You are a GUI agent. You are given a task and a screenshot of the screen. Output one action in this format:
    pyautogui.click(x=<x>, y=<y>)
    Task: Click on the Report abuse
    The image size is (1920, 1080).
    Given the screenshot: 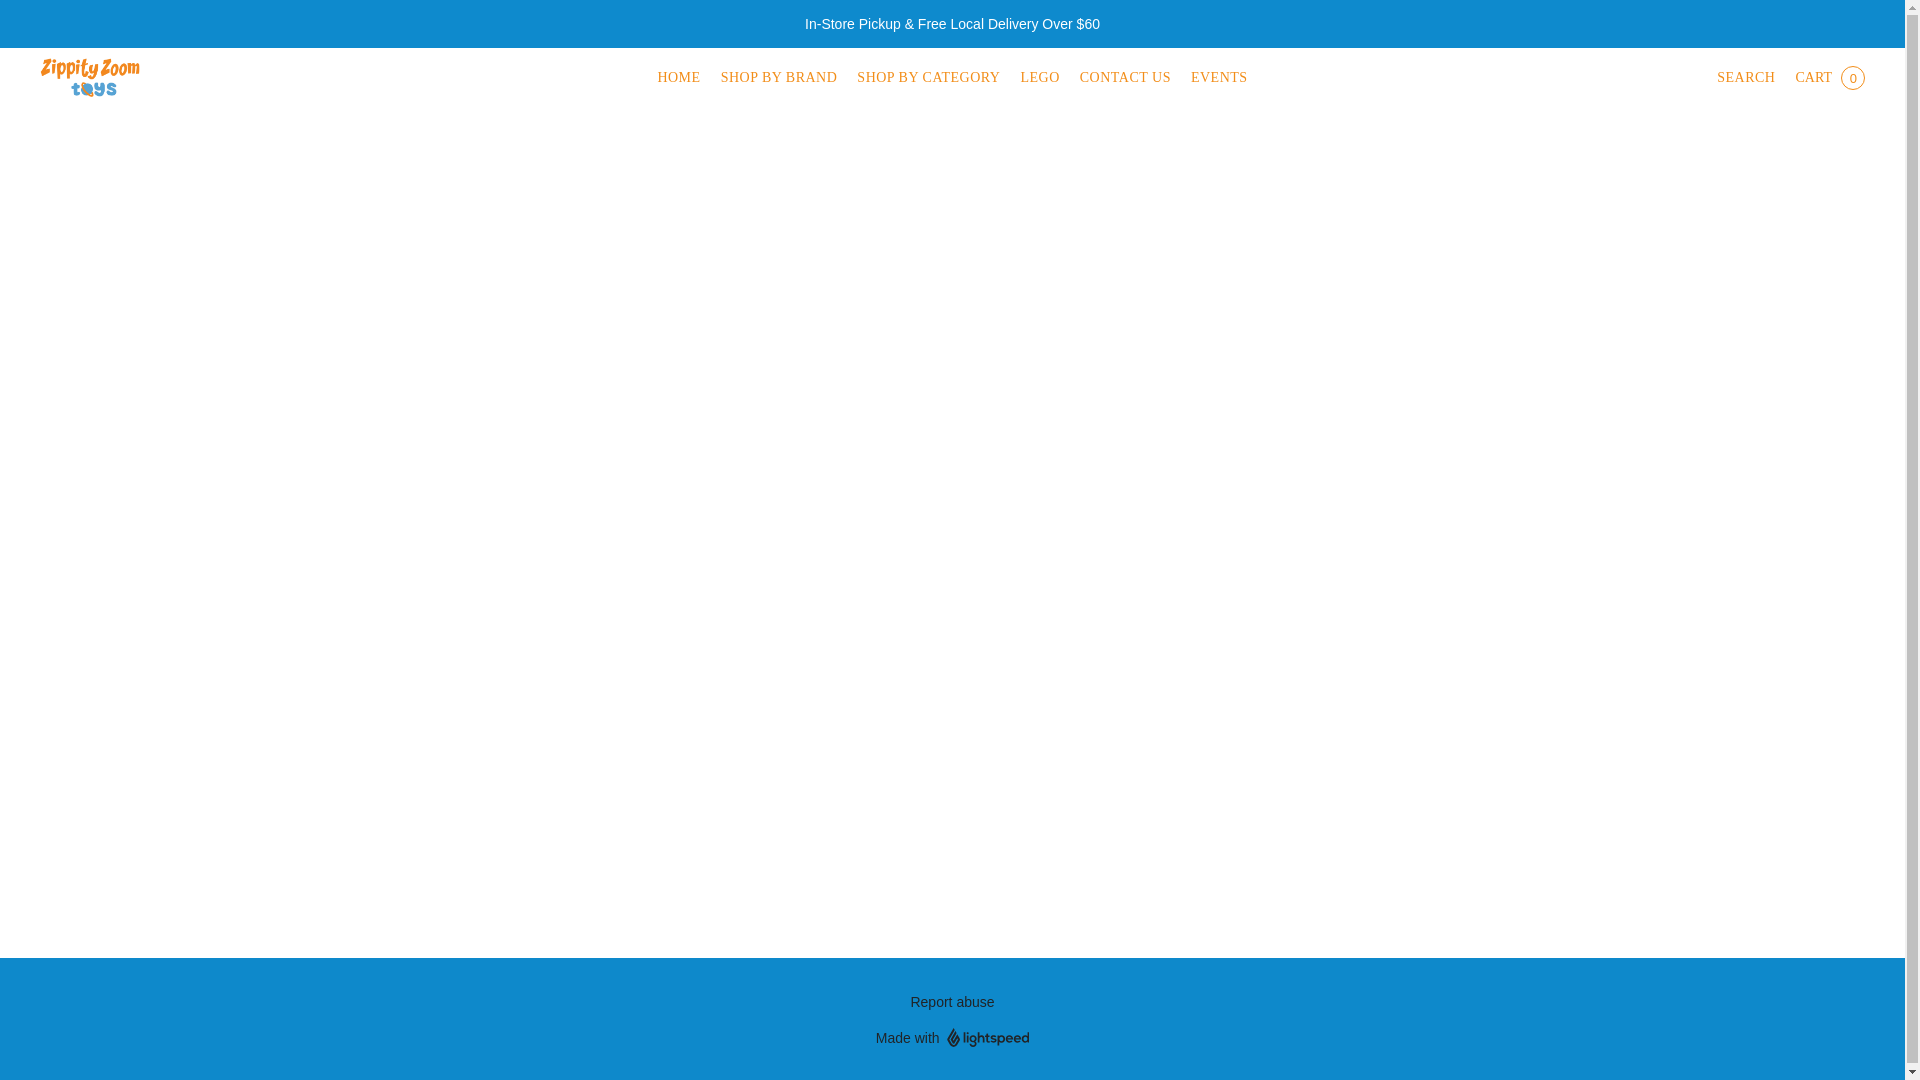 What is the action you would take?
    pyautogui.click(x=952, y=1002)
    